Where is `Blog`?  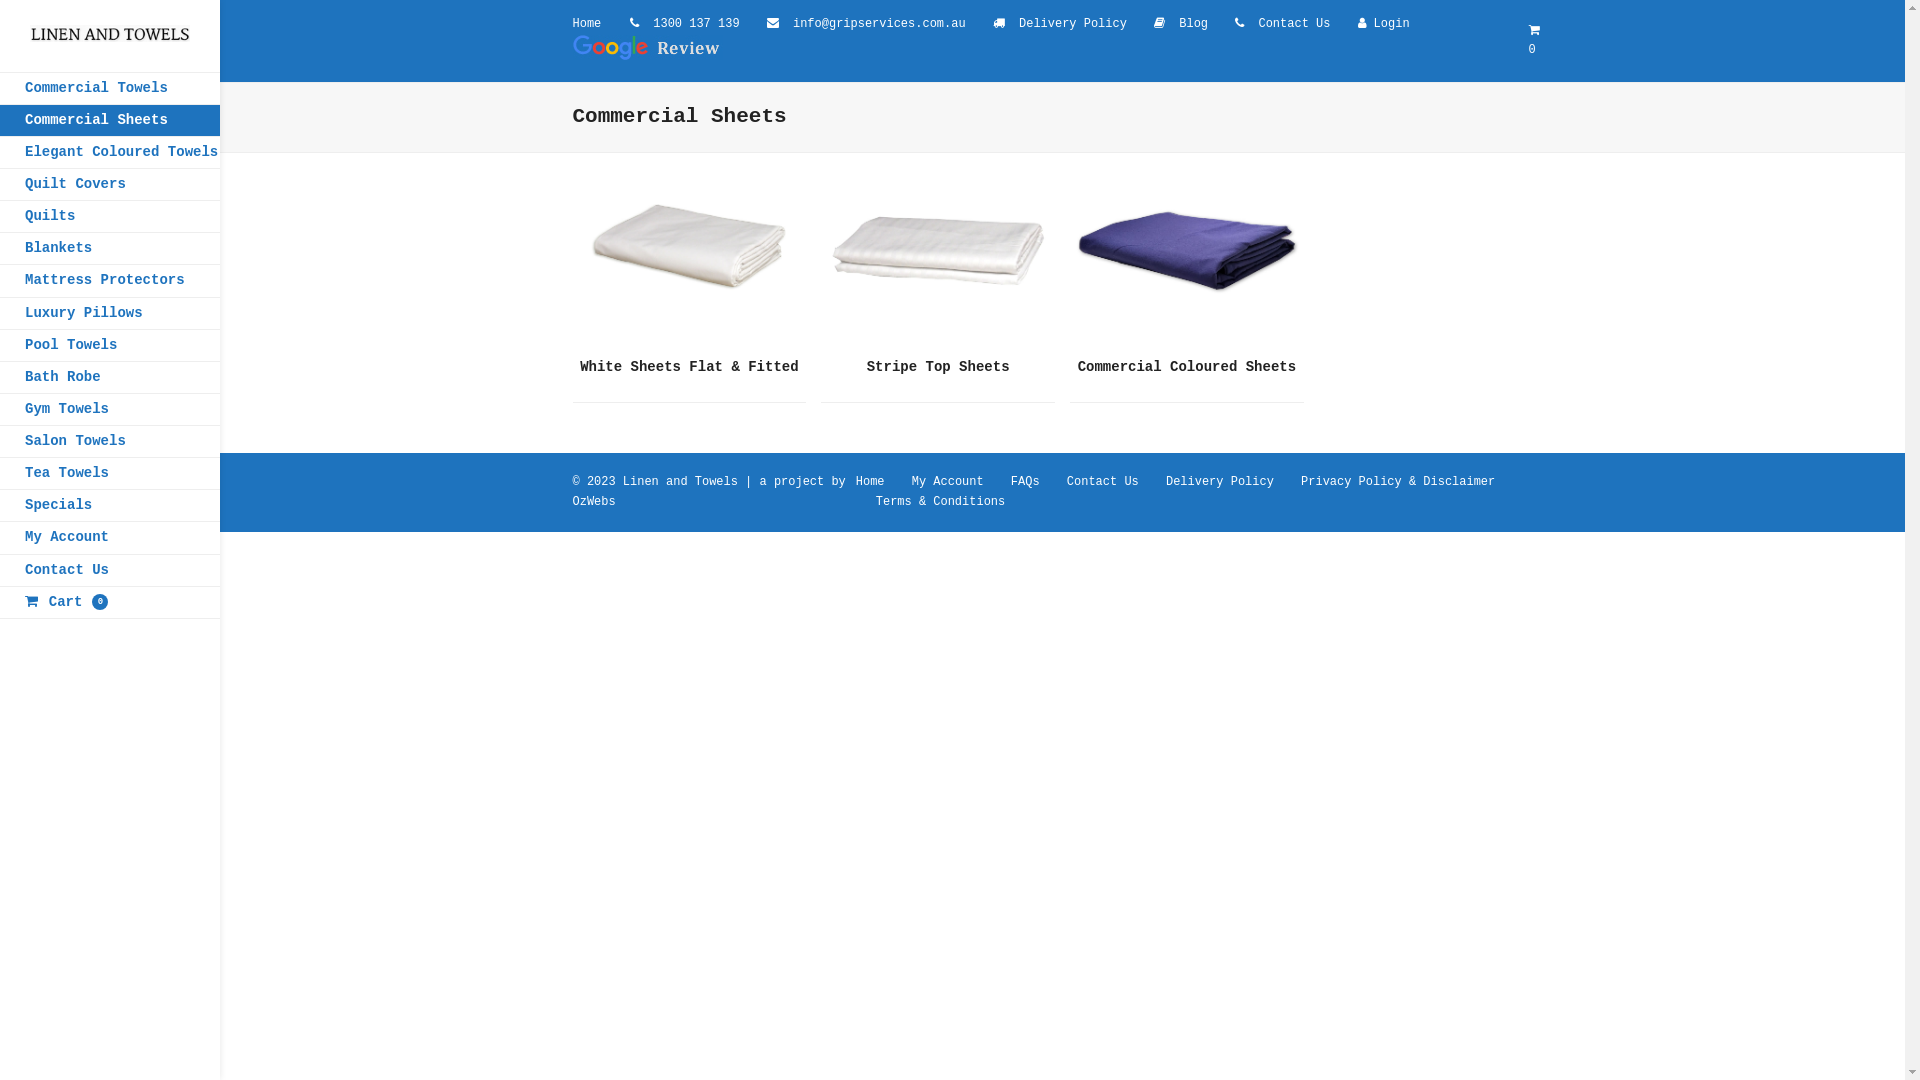
Blog is located at coordinates (1194, 24).